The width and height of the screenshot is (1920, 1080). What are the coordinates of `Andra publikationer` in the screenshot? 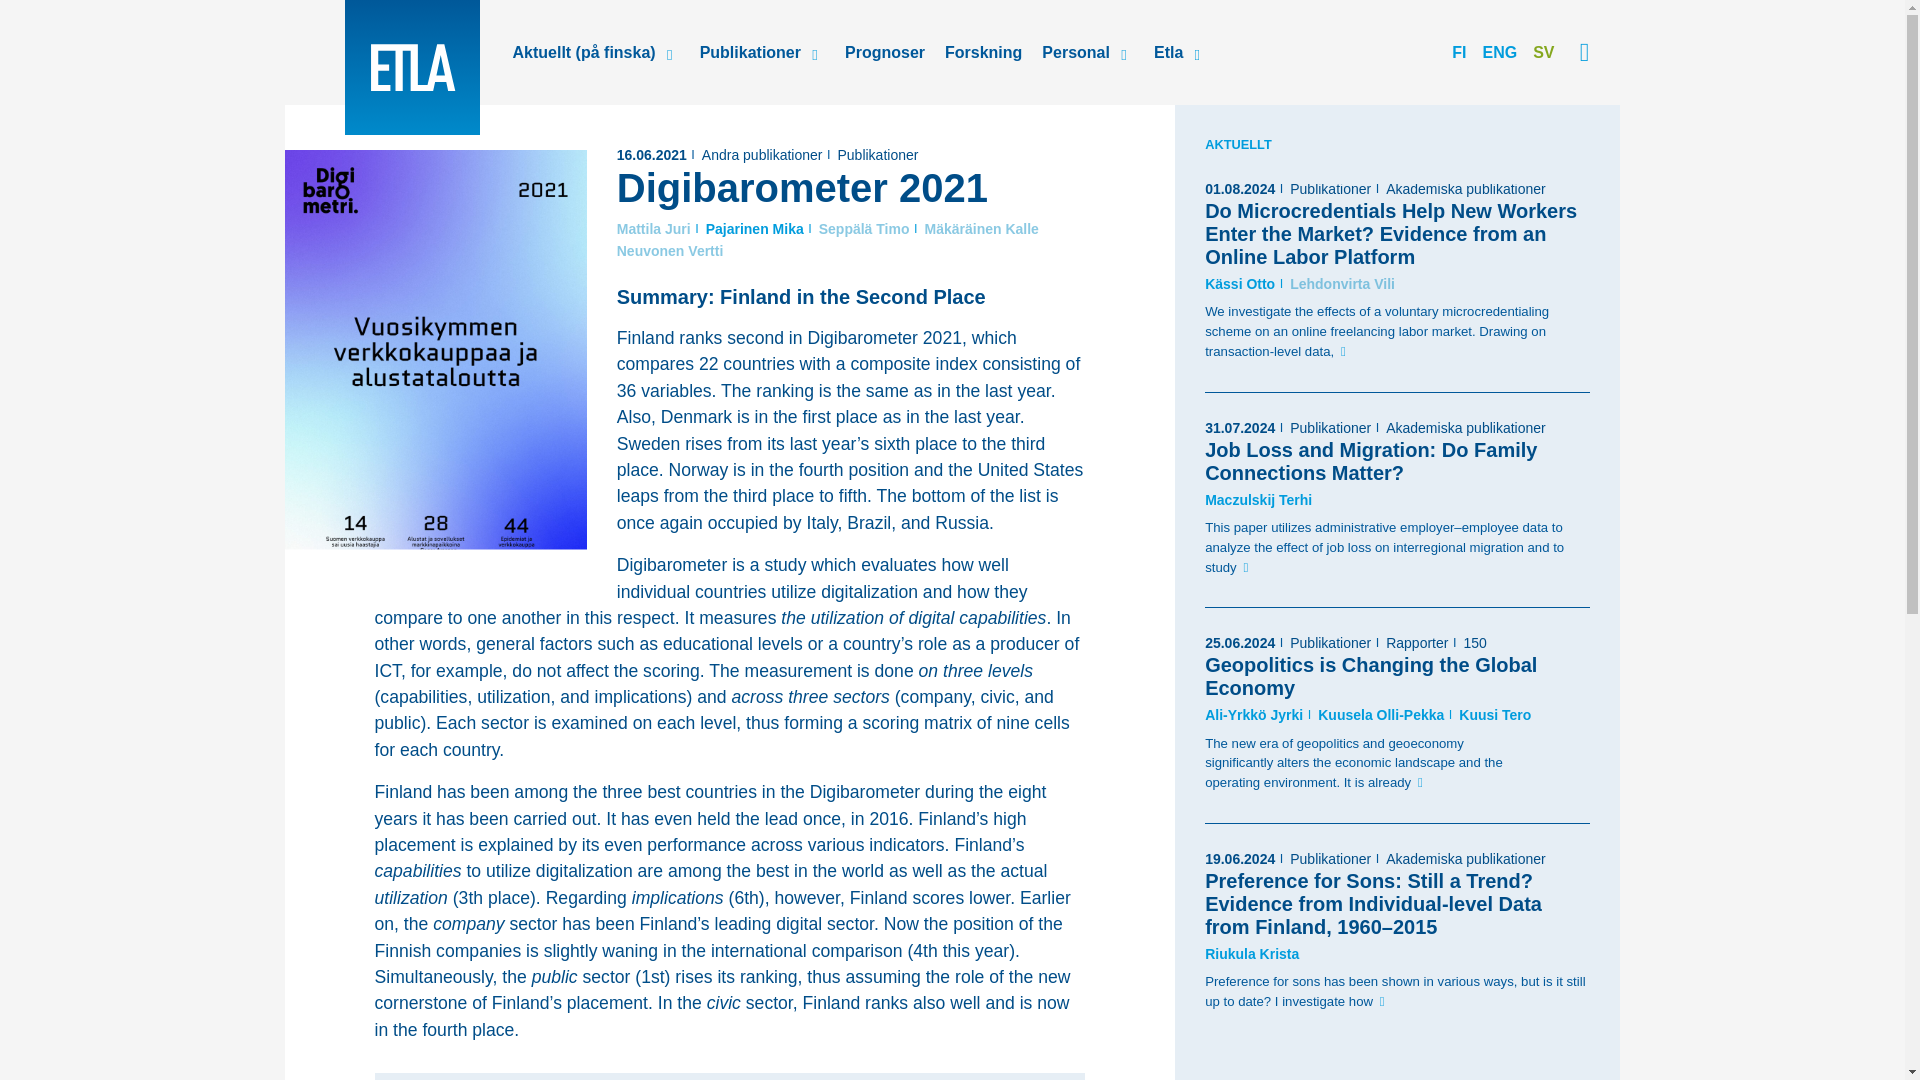 It's located at (762, 154).